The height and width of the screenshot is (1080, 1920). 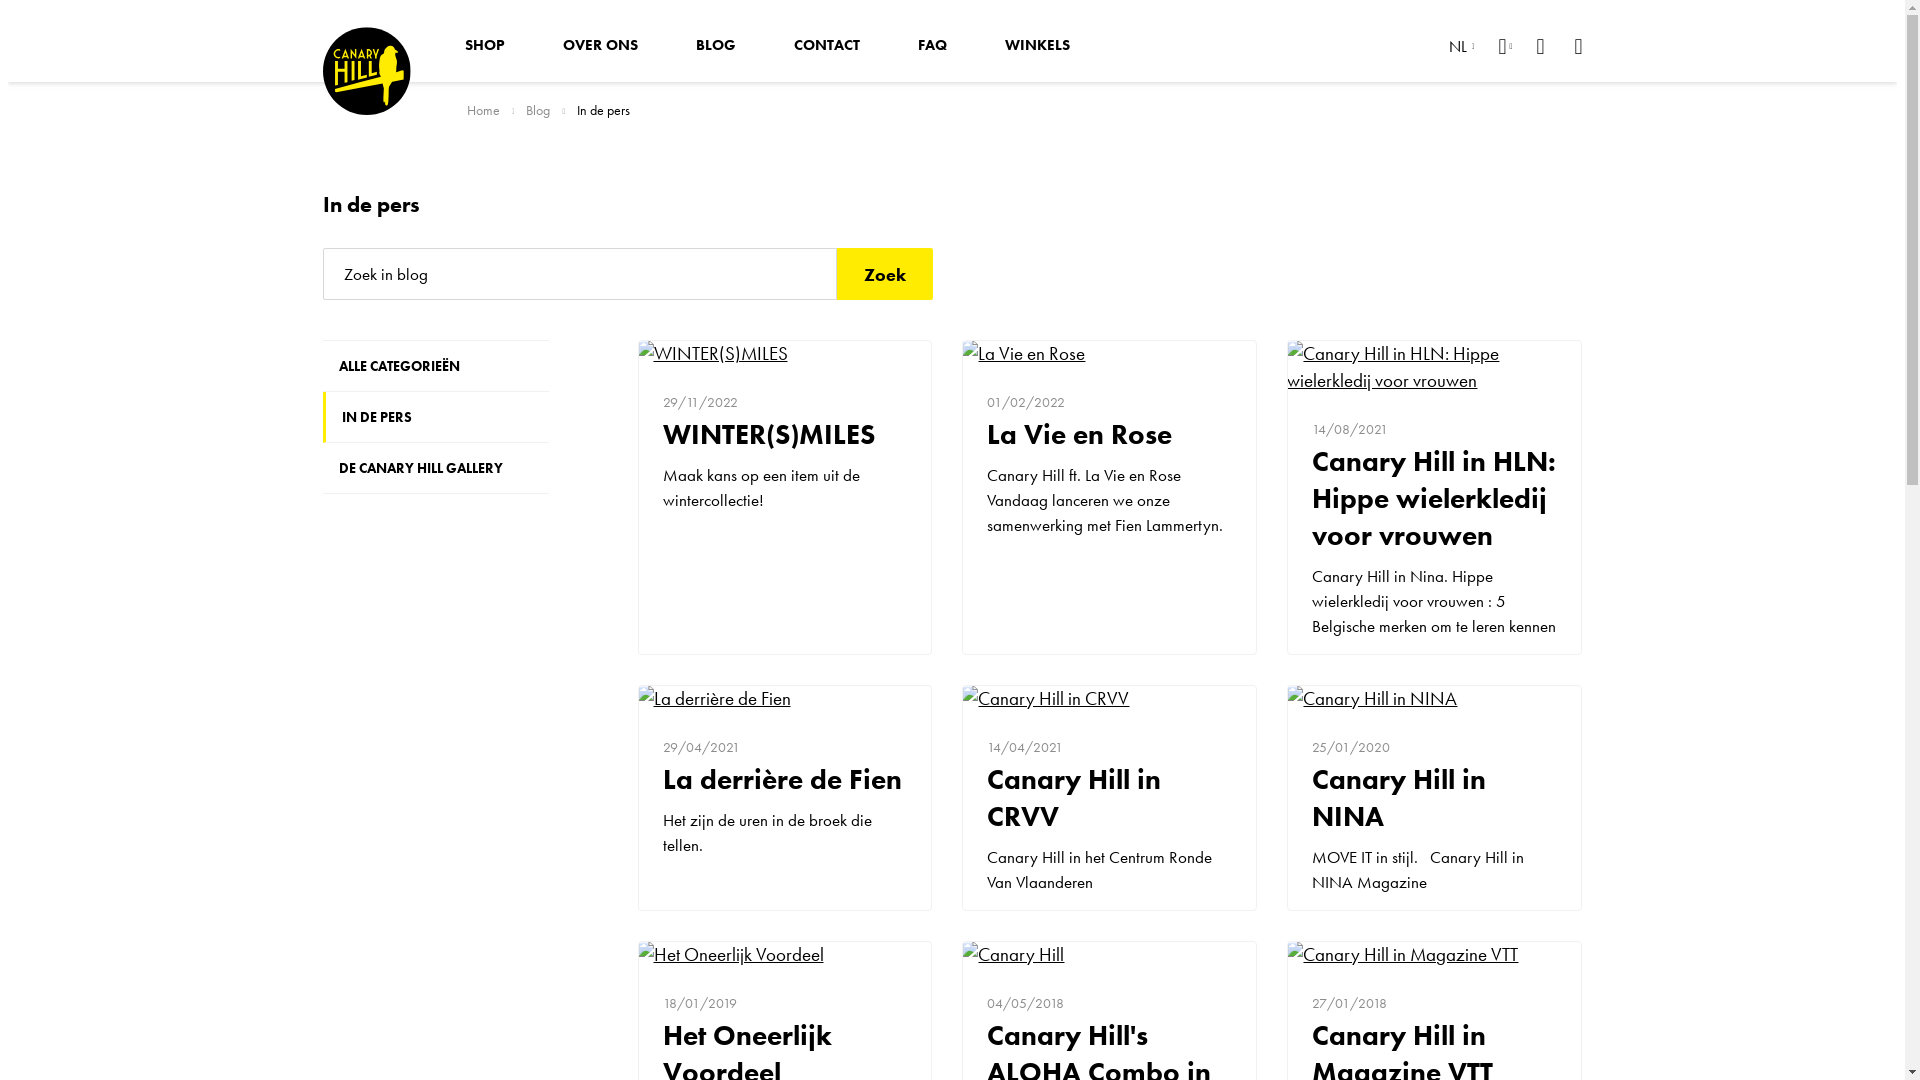 I want to click on OVER ONS, so click(x=600, y=45).